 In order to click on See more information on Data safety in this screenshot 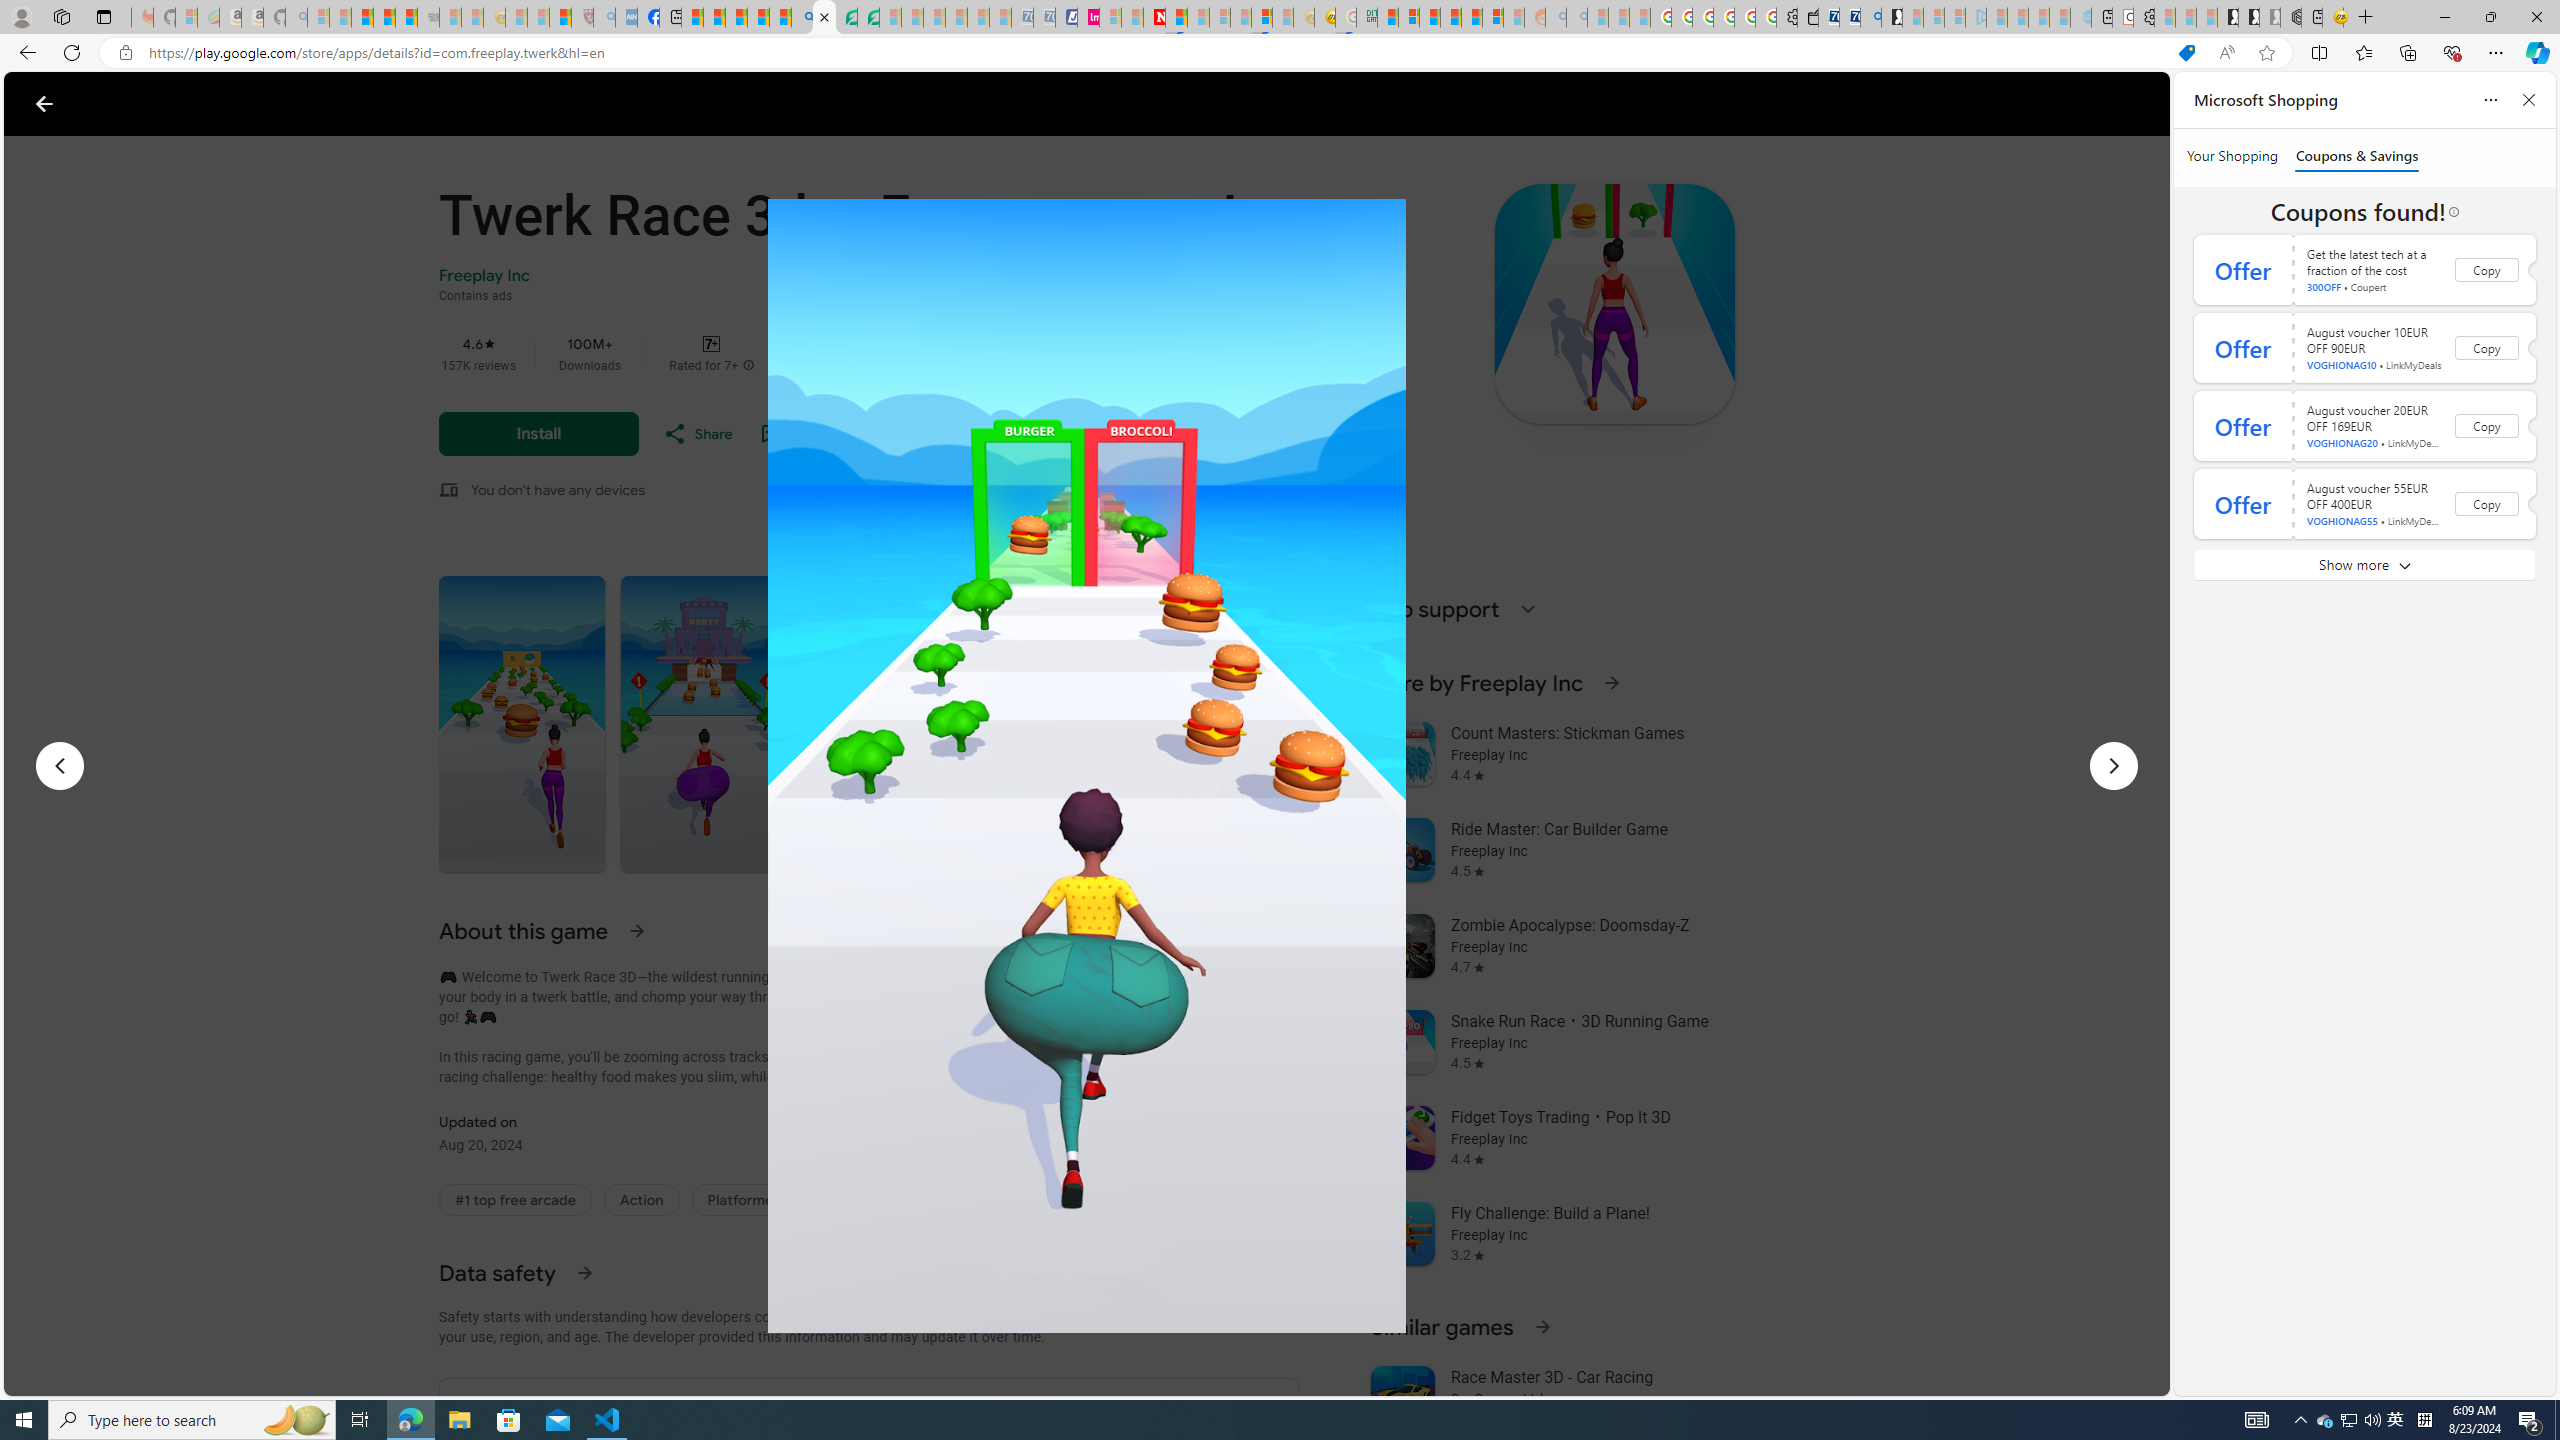, I will do `click(584, 1272)`.